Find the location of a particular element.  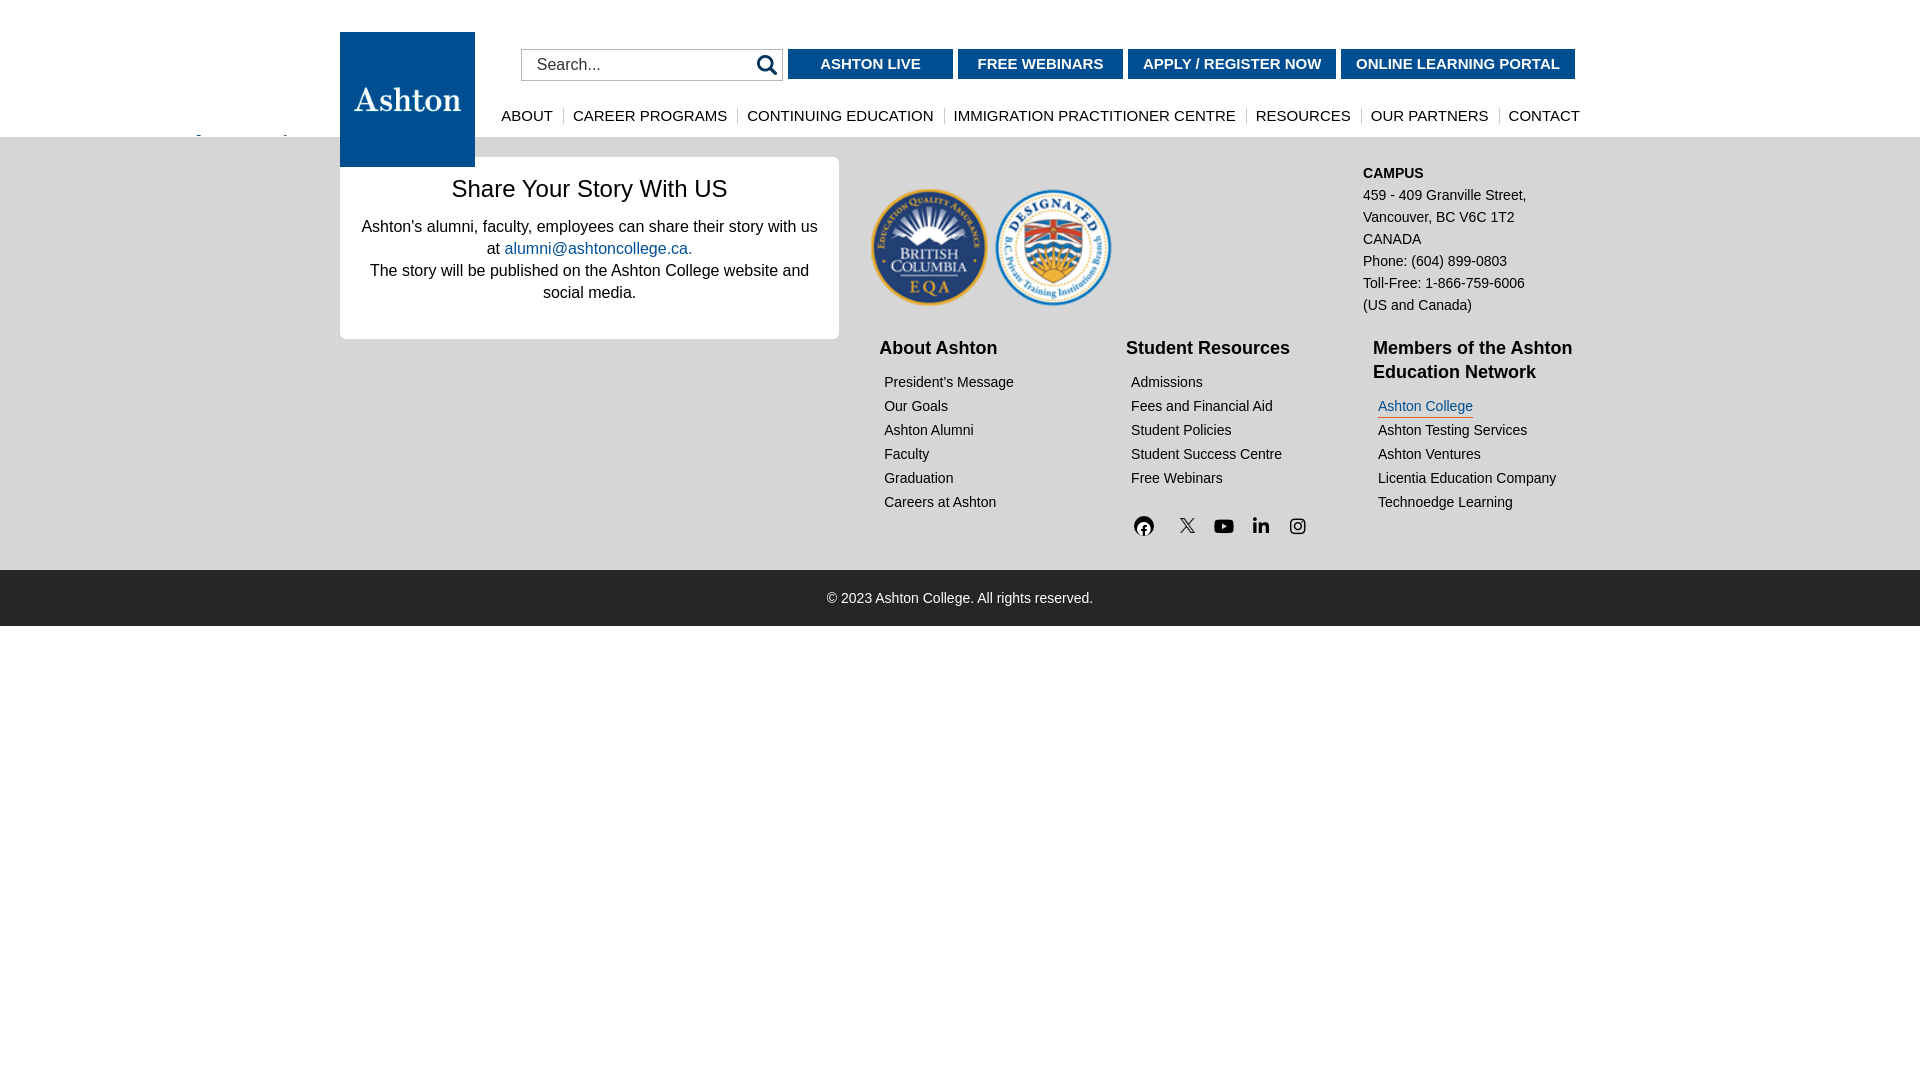

1-866-759-6006 is located at coordinates (1475, 283).